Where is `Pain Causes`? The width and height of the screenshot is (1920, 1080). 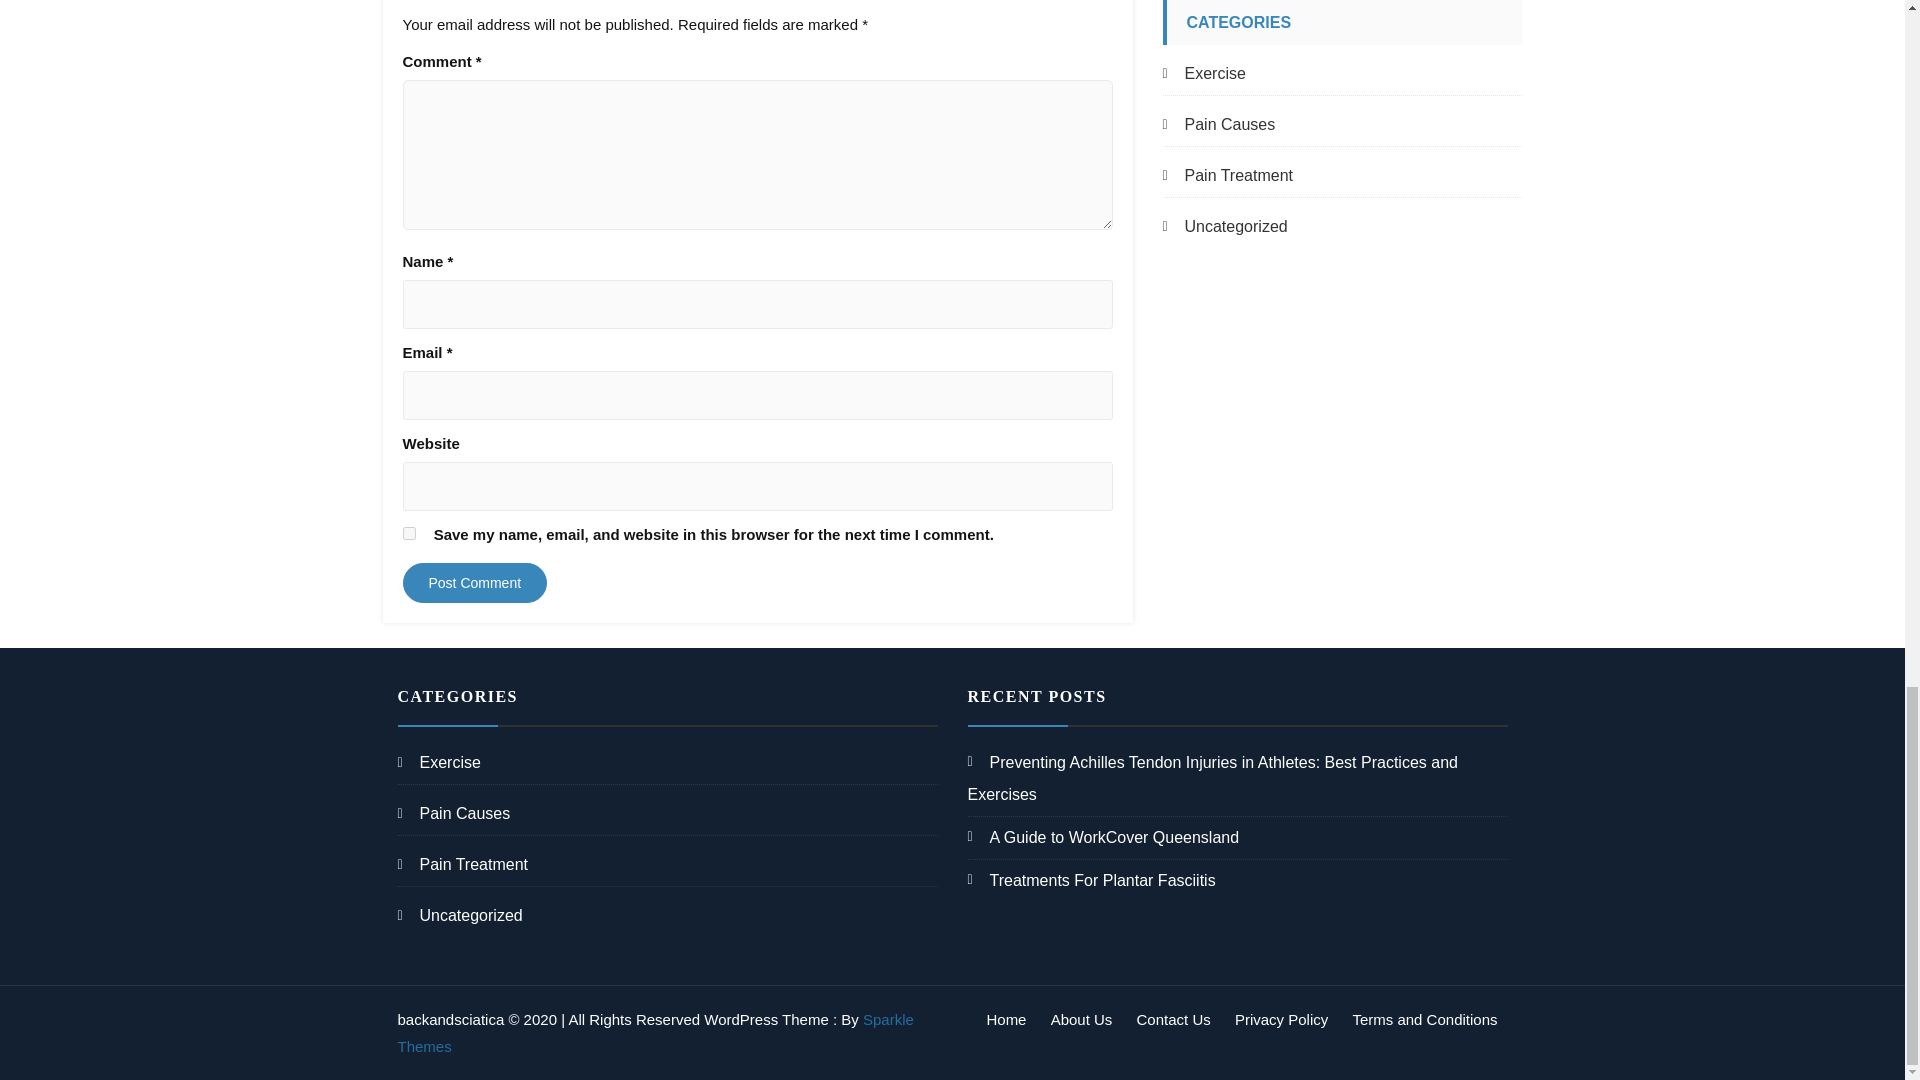
Pain Causes is located at coordinates (1218, 125).